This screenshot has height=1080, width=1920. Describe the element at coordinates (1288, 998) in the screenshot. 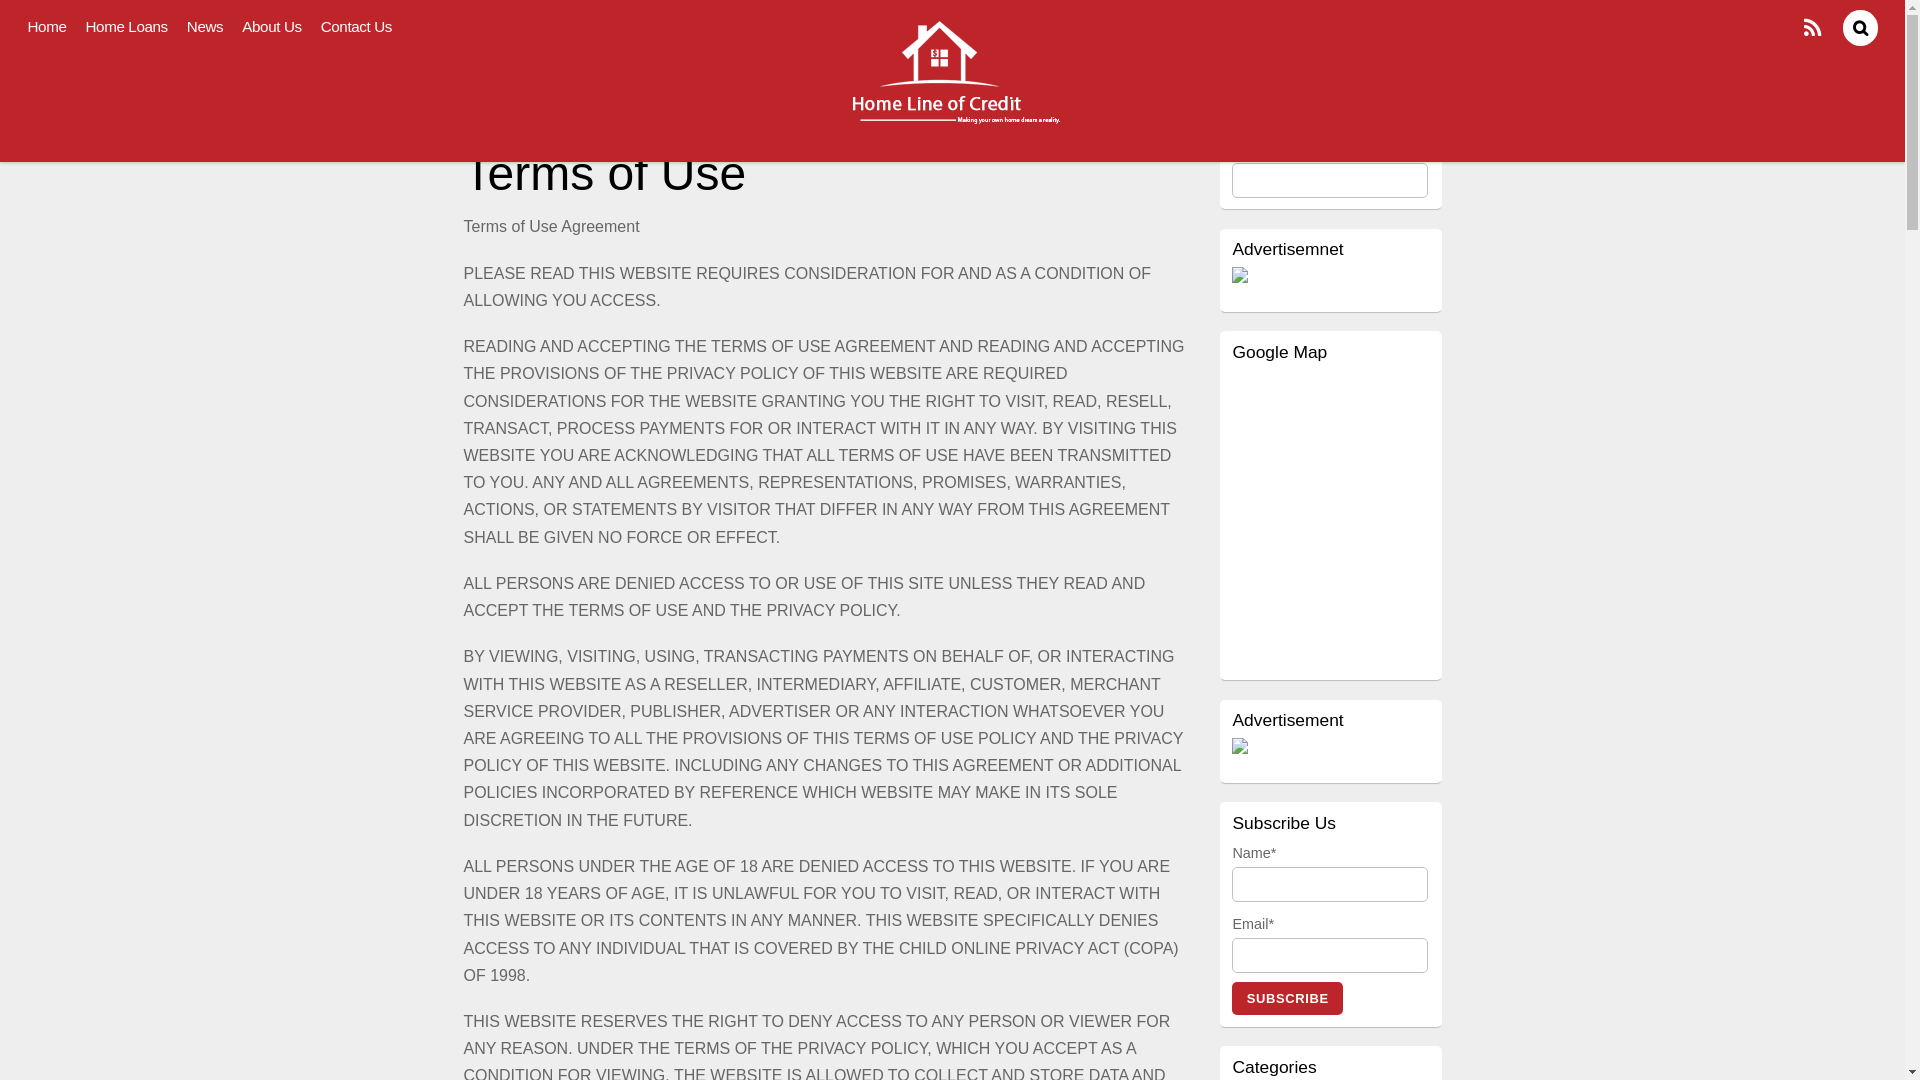

I see `Subscribe` at that location.